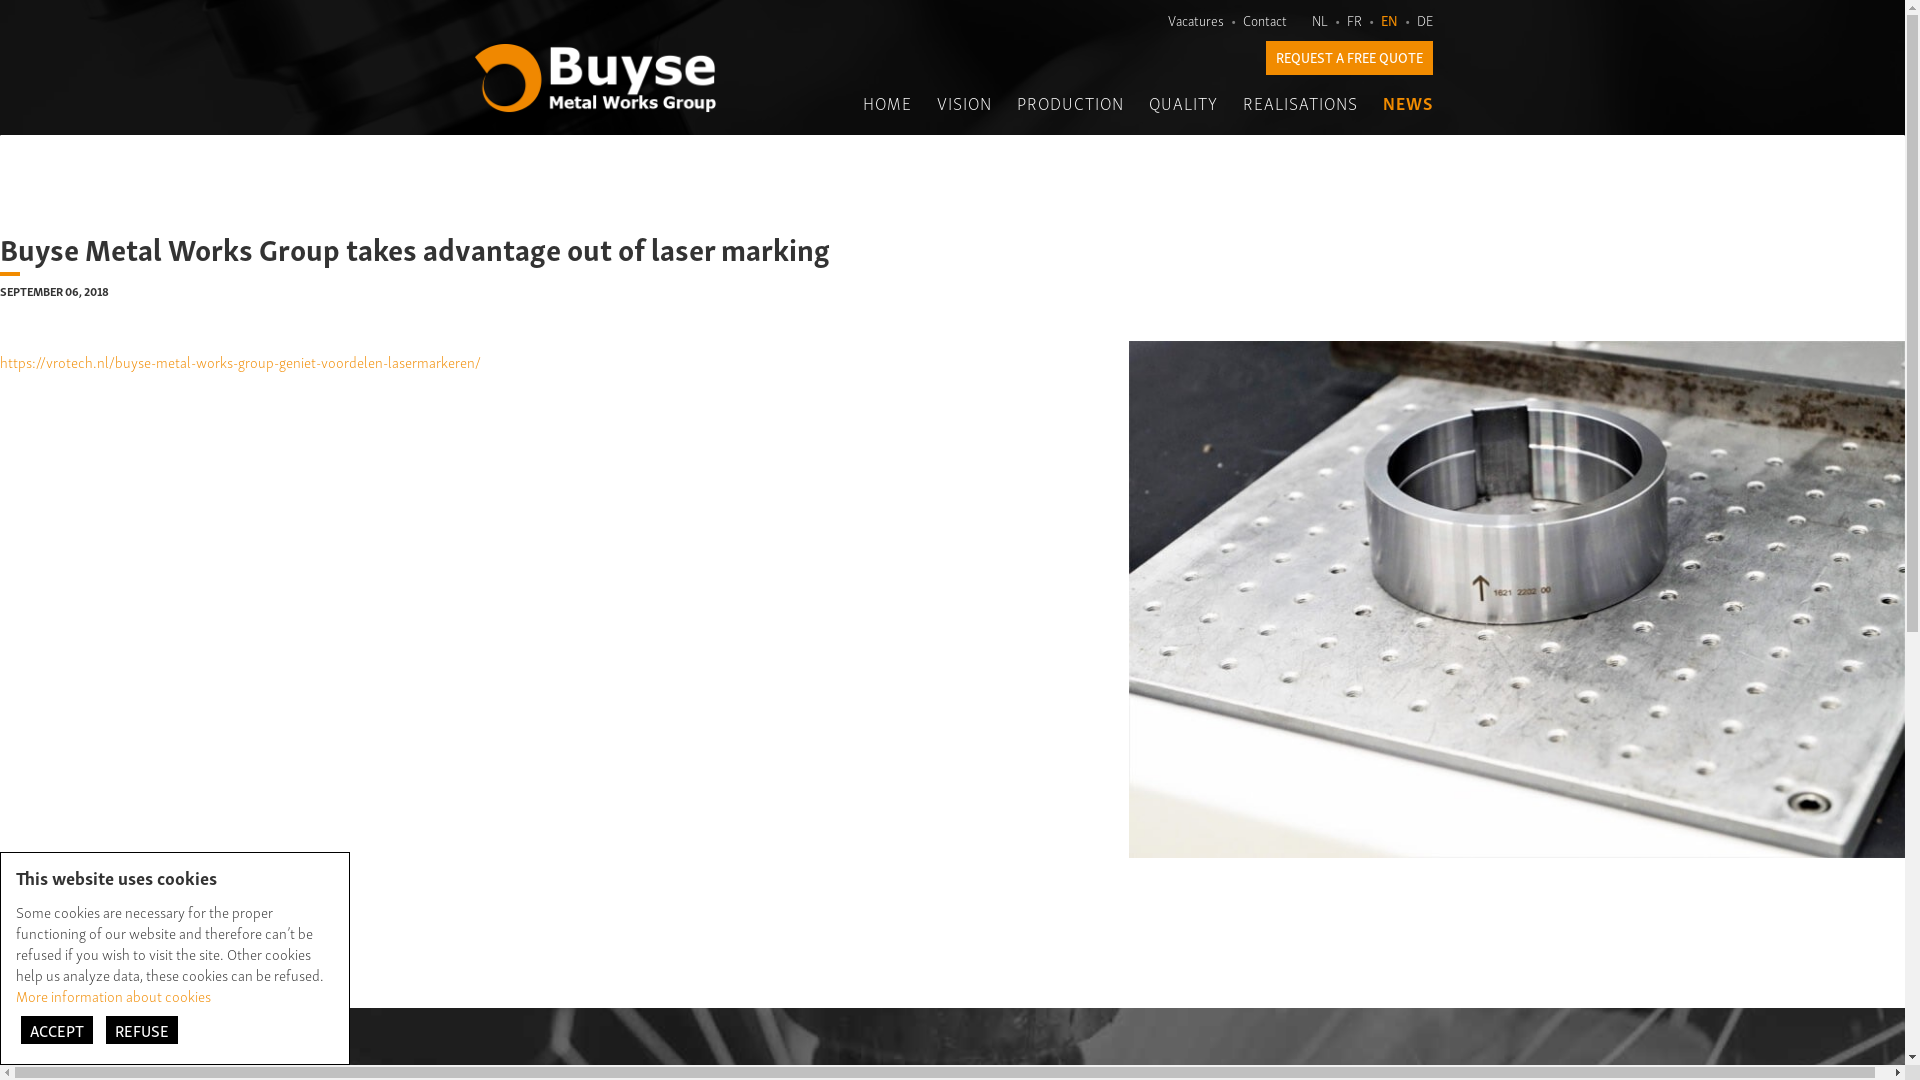 The height and width of the screenshot is (1080, 1920). I want to click on FR, so click(1354, 20).